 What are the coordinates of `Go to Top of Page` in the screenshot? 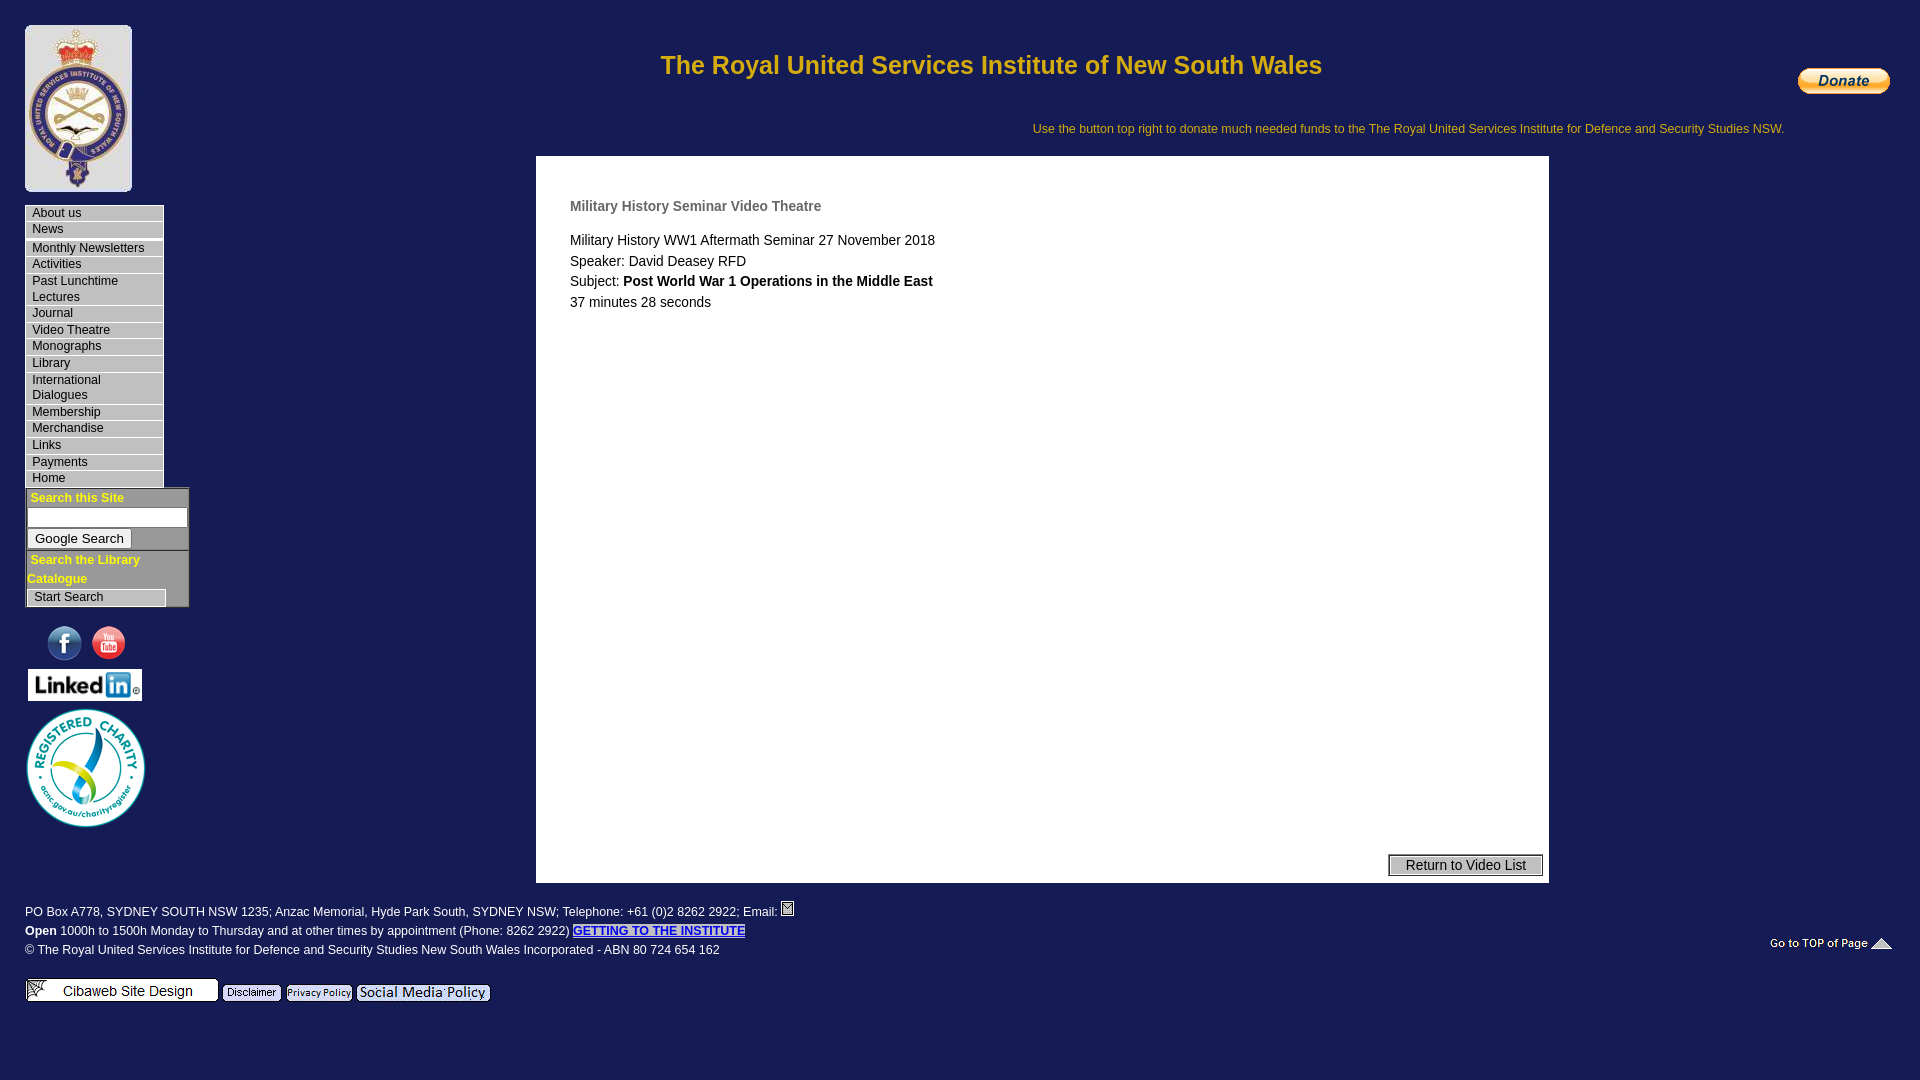 It's located at (1832, 942).